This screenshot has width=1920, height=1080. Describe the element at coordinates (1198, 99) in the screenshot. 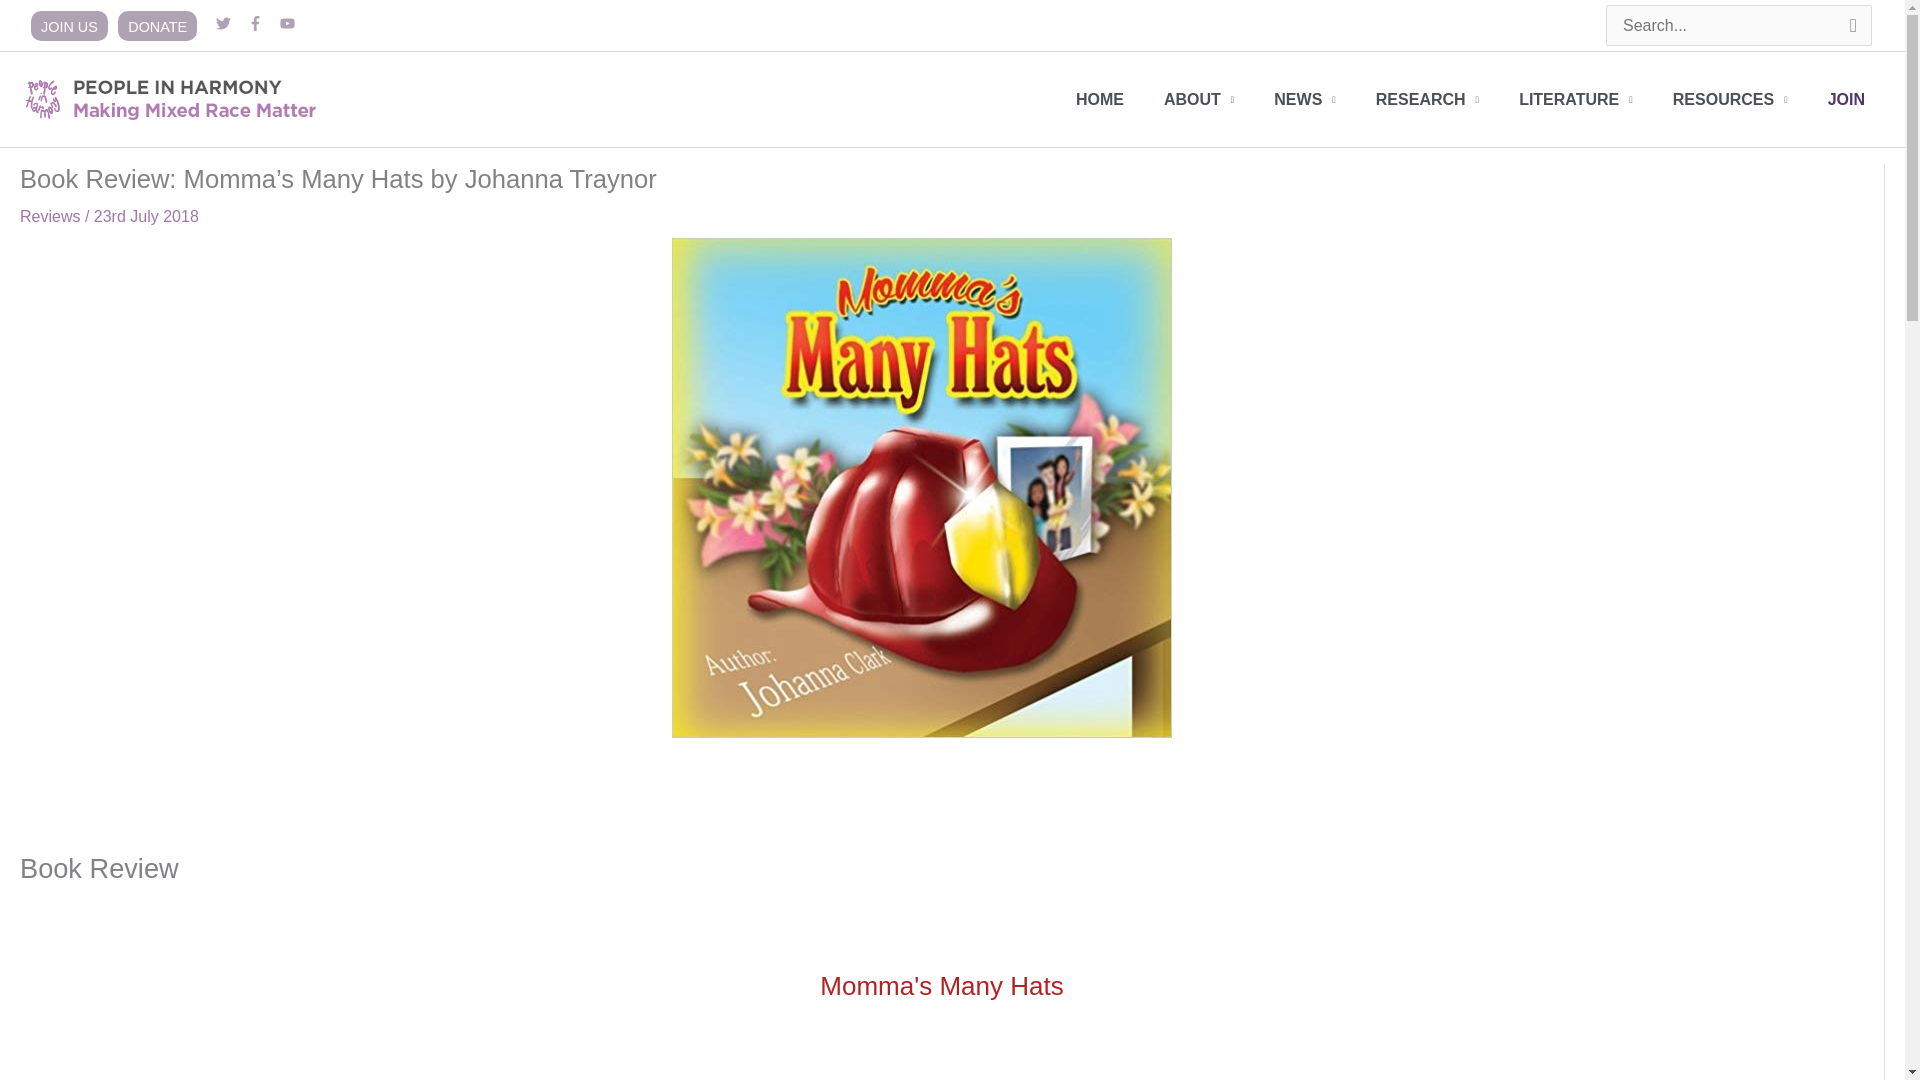

I see `ABOUT` at that location.